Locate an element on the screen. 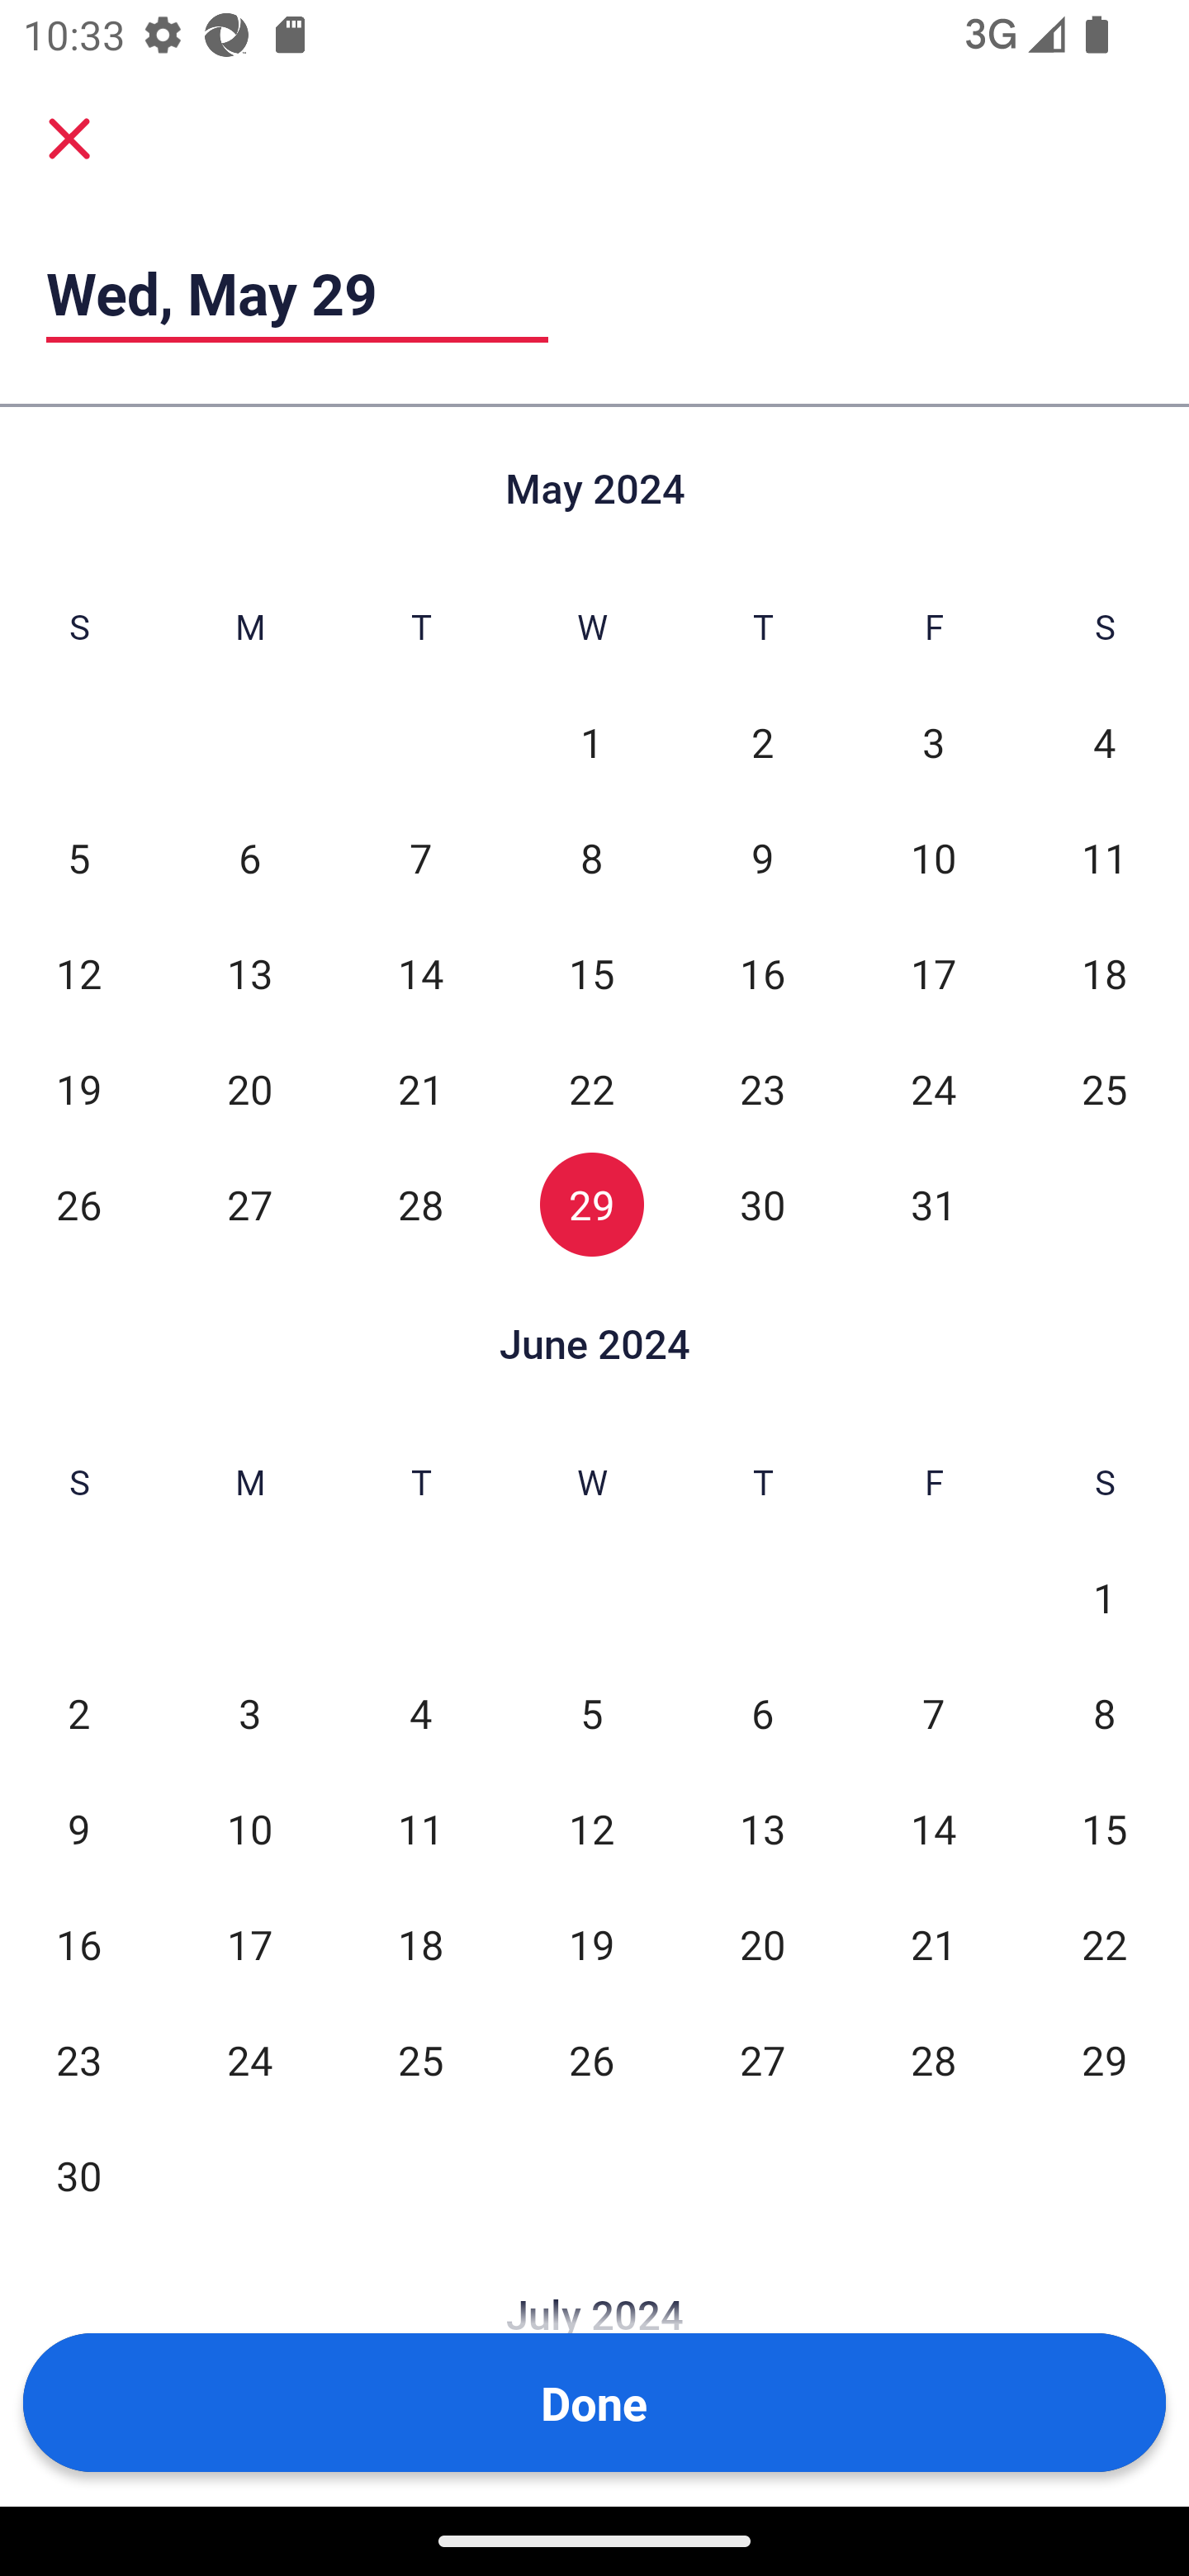 Image resolution: width=1189 pixels, height=2576 pixels. 5 Sun, May 5, Not Selected is located at coordinates (78, 857).